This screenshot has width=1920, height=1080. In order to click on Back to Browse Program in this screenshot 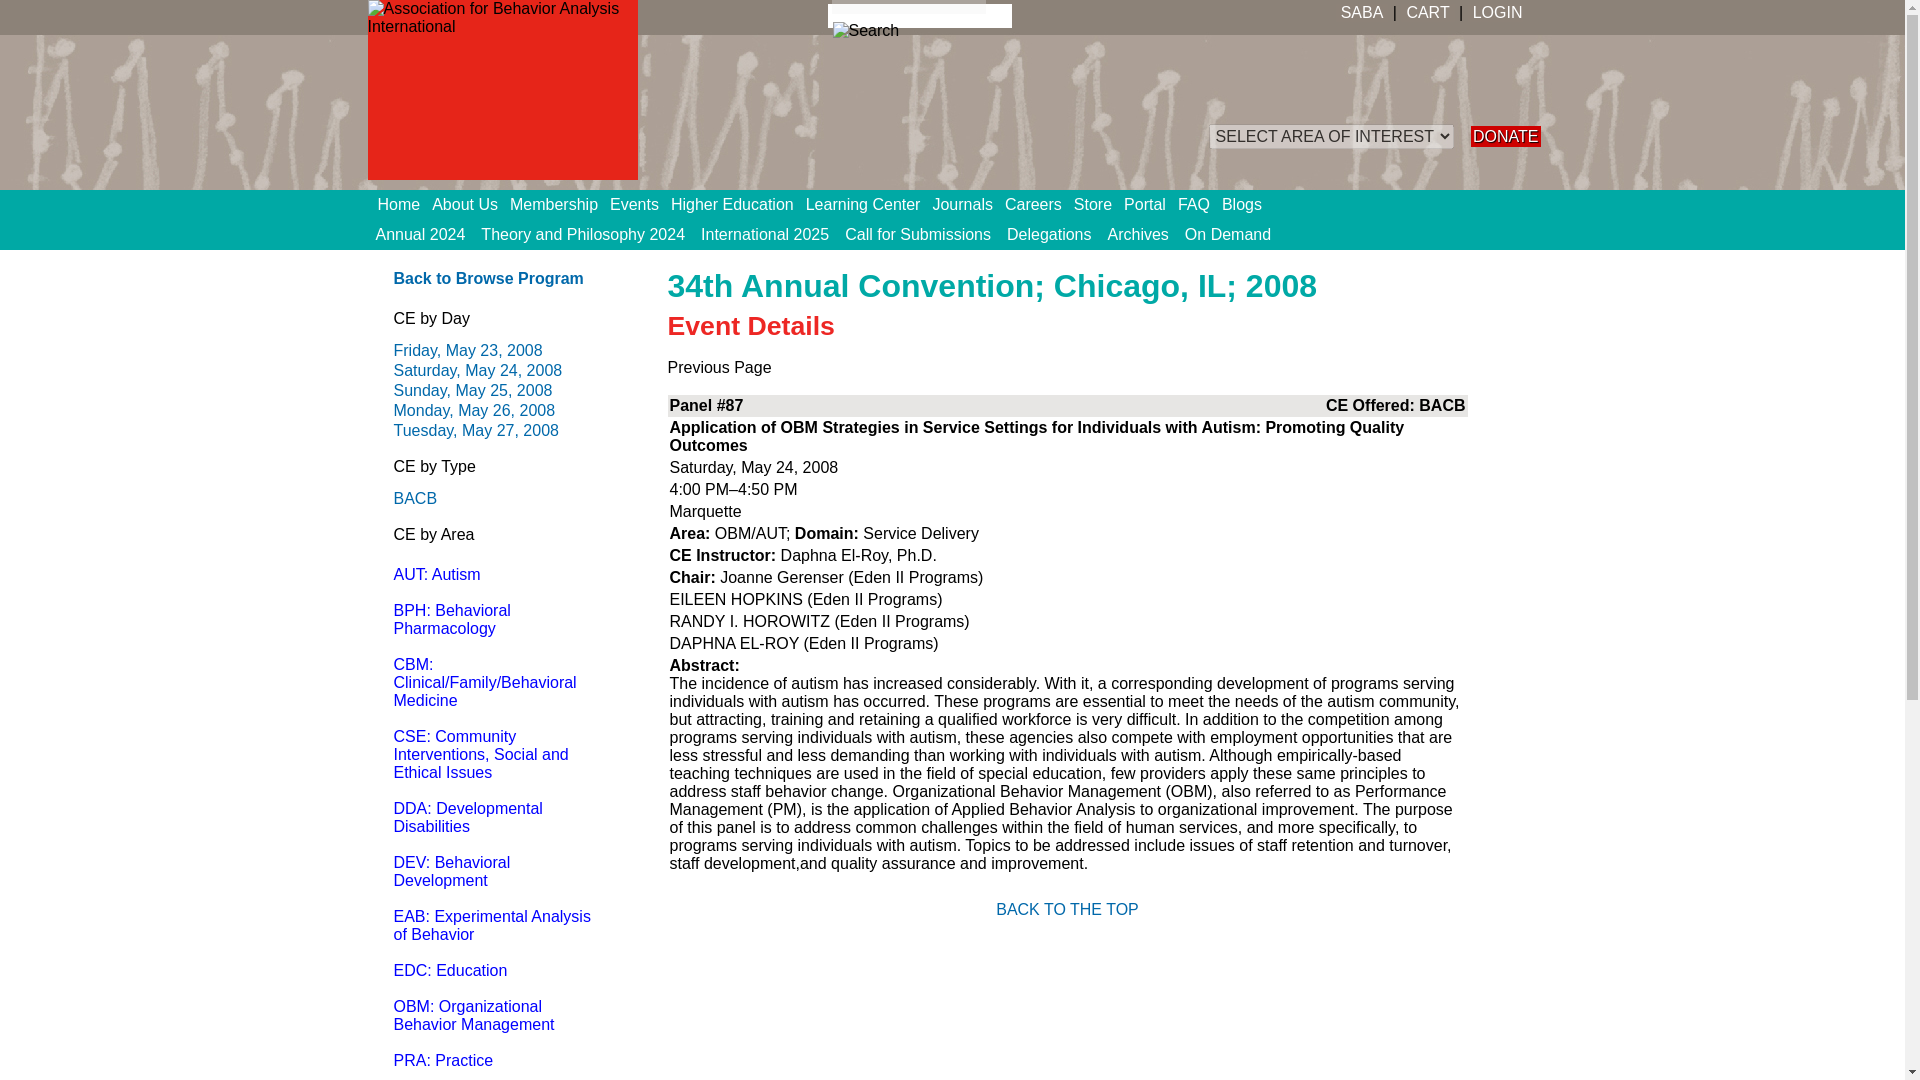, I will do `click(488, 278)`.